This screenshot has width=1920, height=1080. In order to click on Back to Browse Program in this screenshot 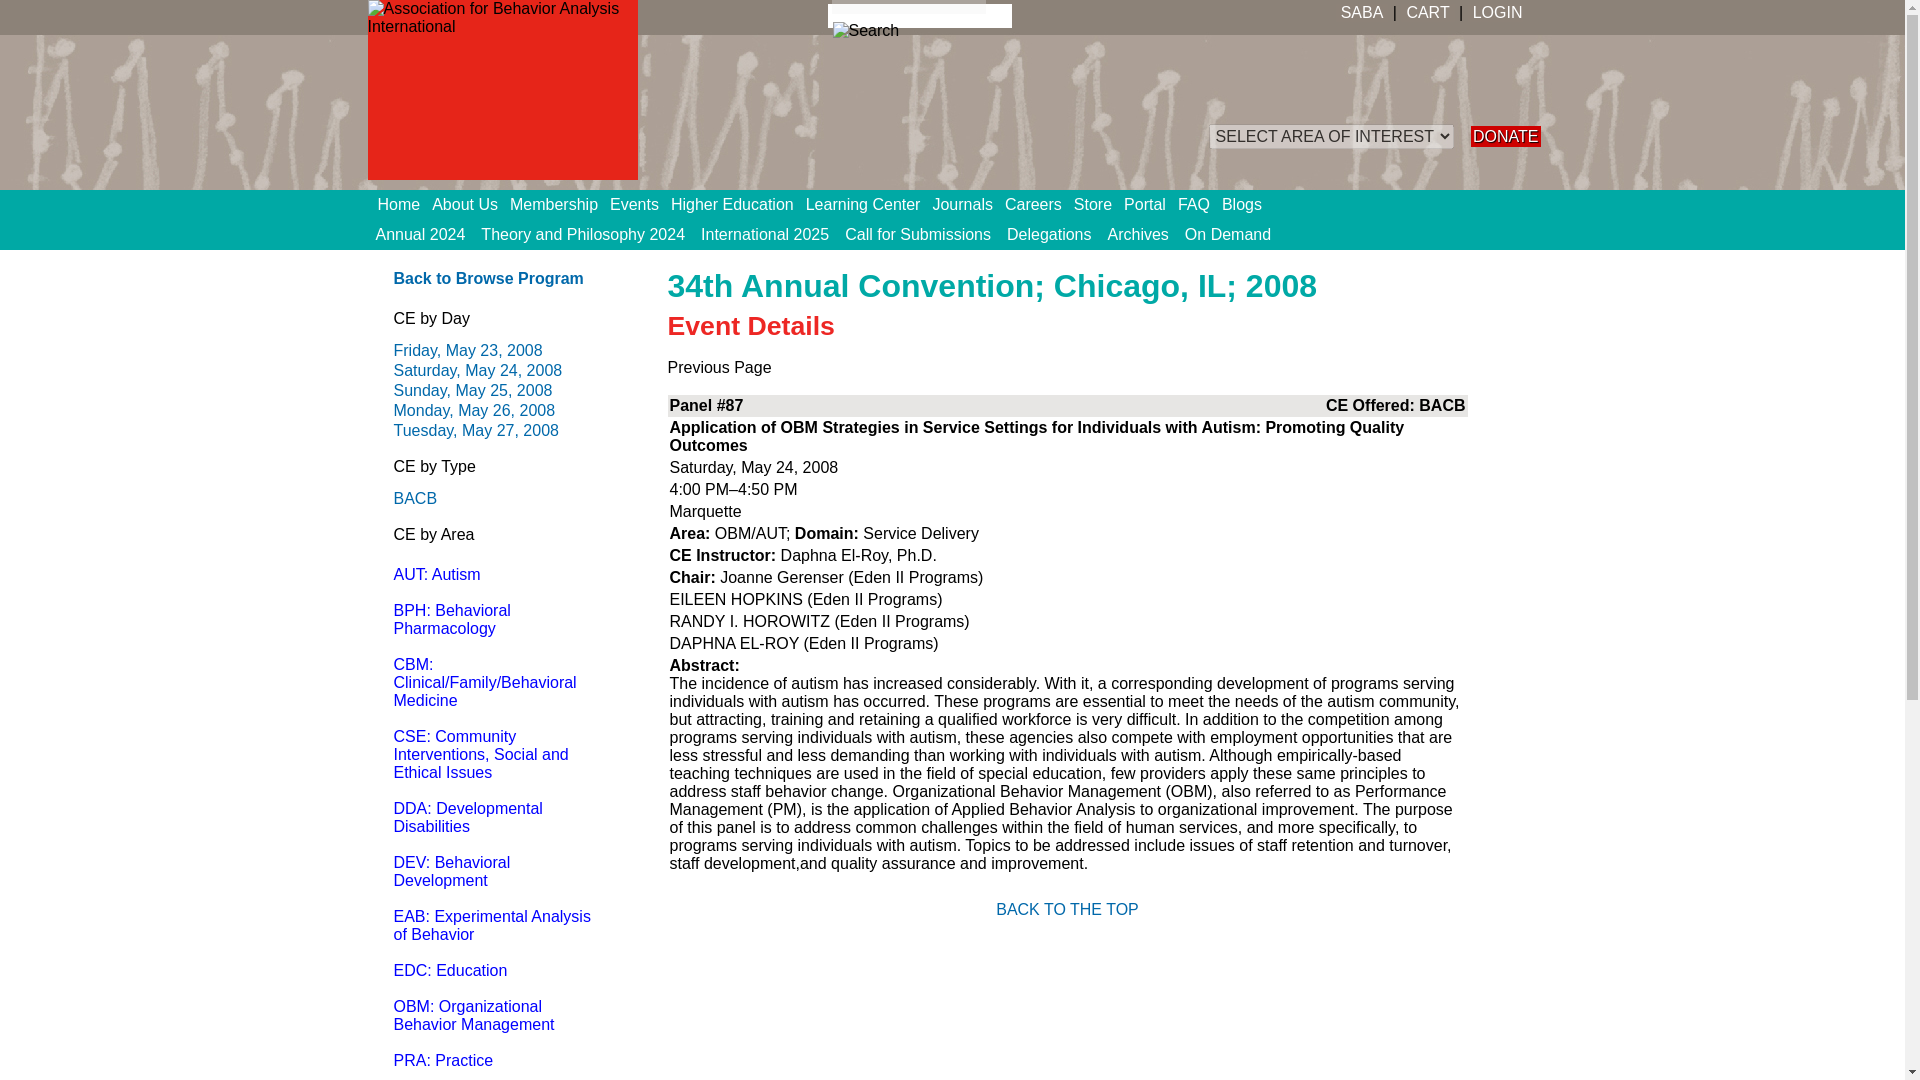, I will do `click(488, 278)`.